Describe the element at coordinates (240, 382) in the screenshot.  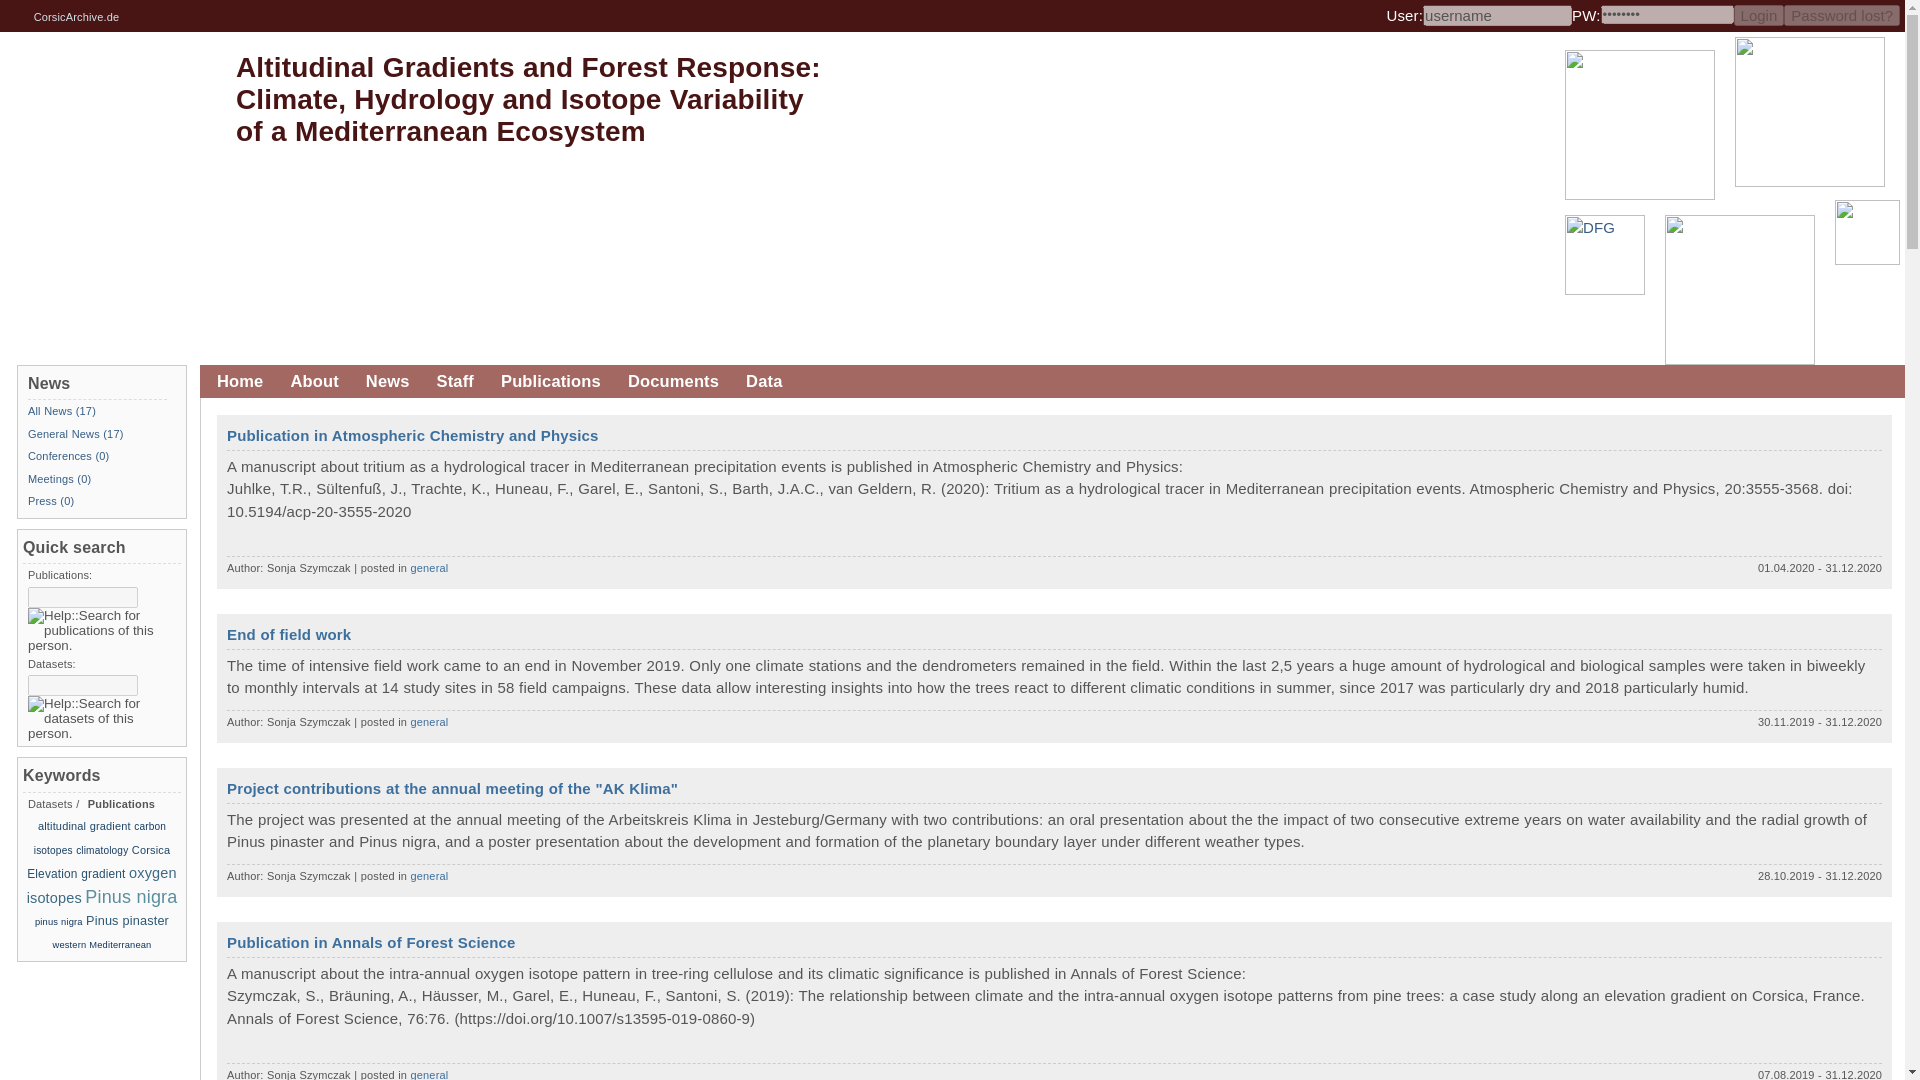
I see `Home` at that location.